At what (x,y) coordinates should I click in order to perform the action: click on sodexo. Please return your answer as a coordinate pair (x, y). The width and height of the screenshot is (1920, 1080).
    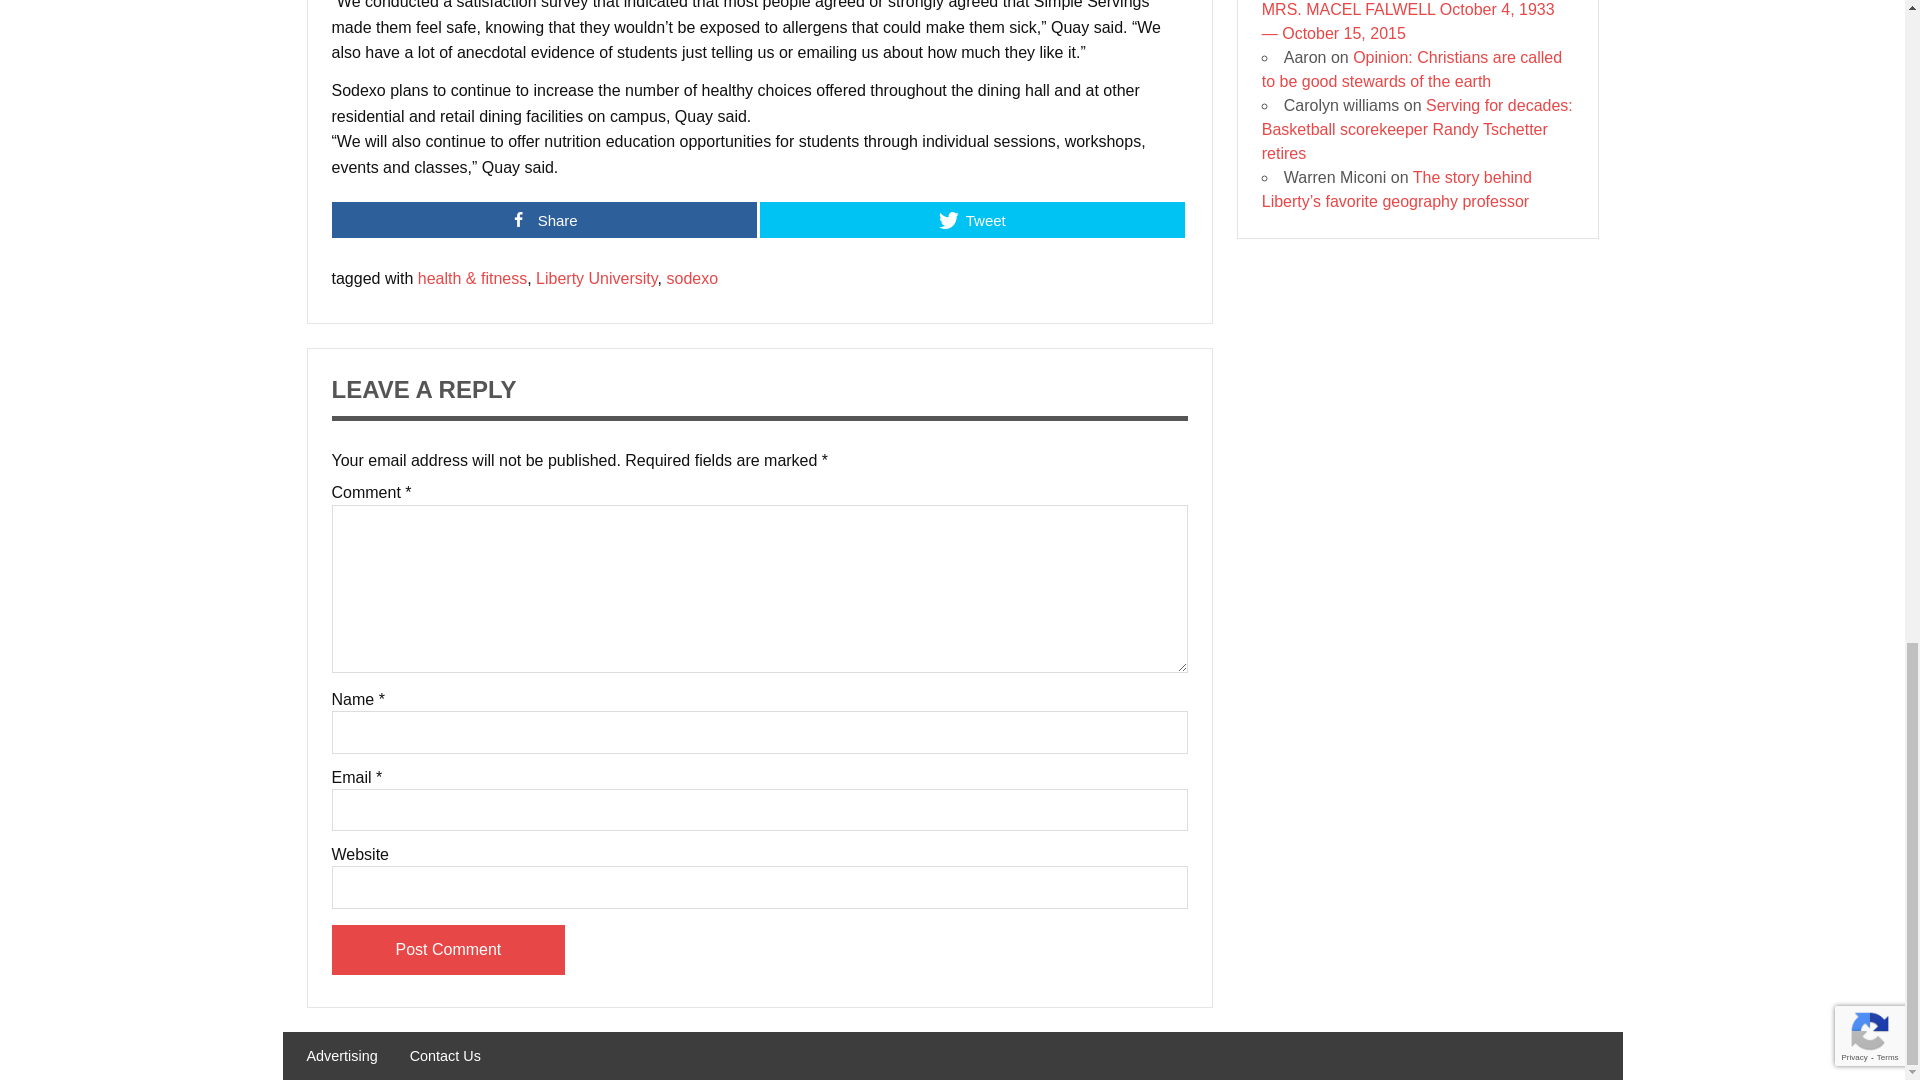
    Looking at the image, I should click on (692, 278).